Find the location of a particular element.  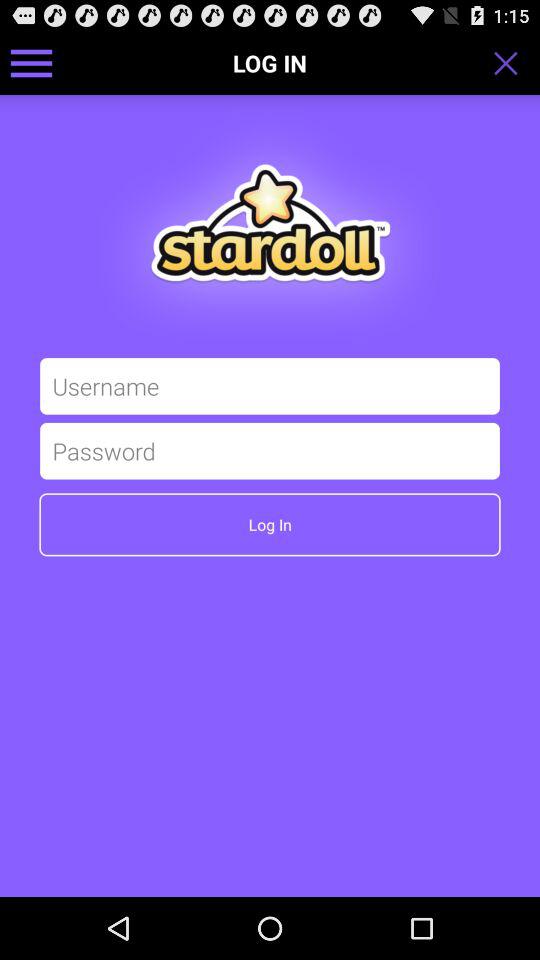

the toggle is used to close the login page is located at coordinates (512, 63).